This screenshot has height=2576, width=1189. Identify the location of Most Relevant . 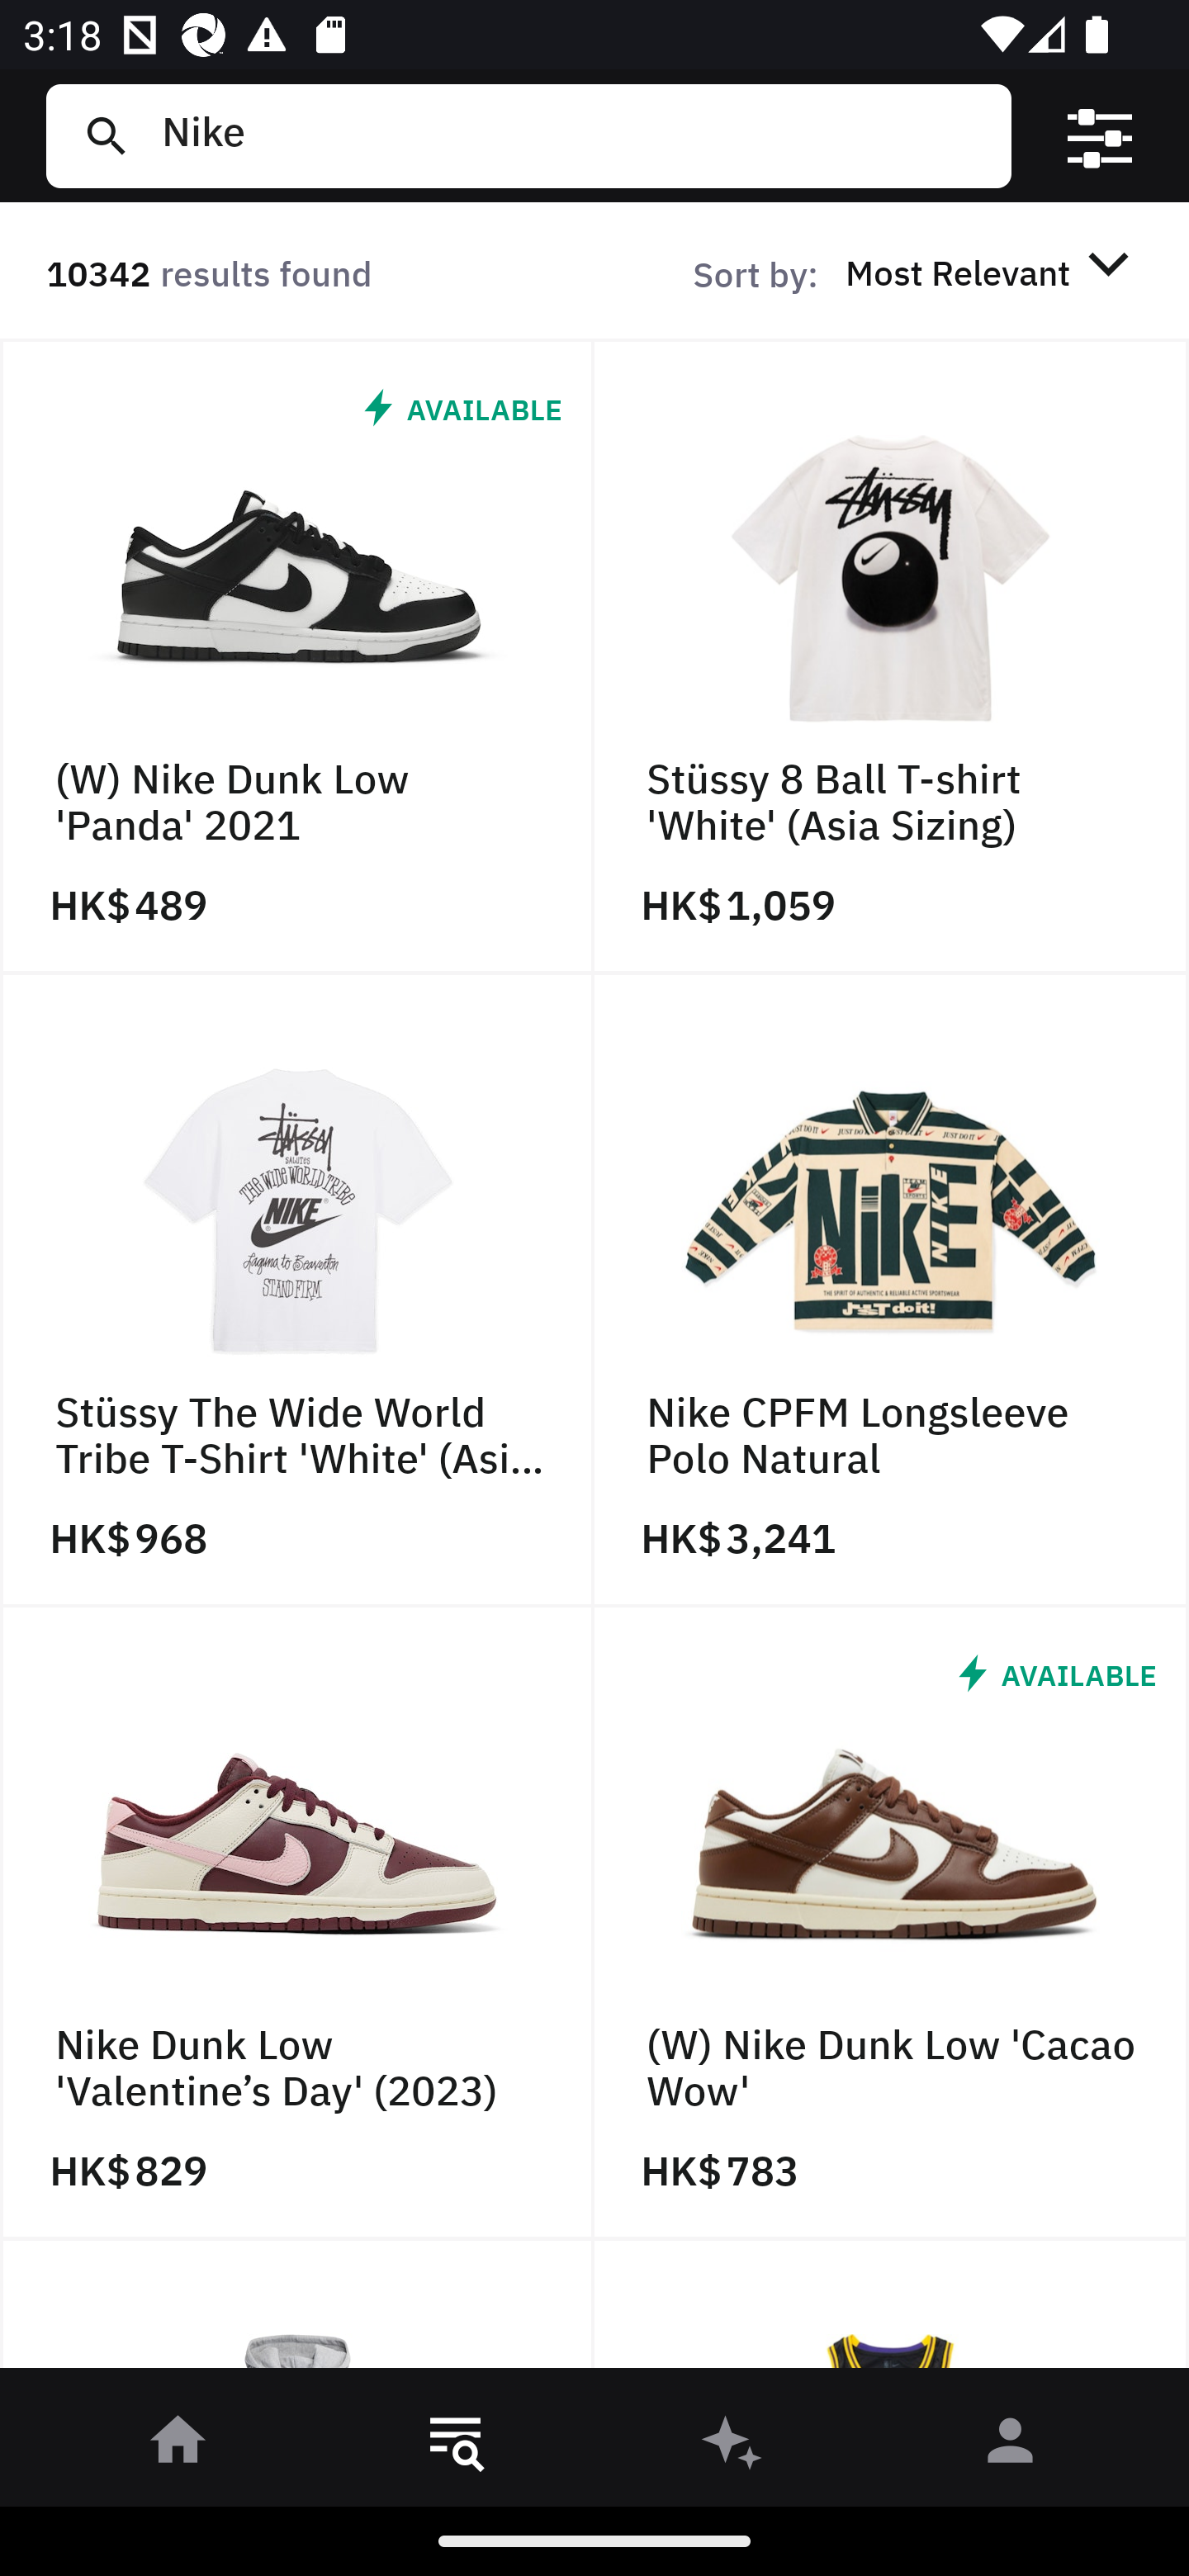
(992, 272).